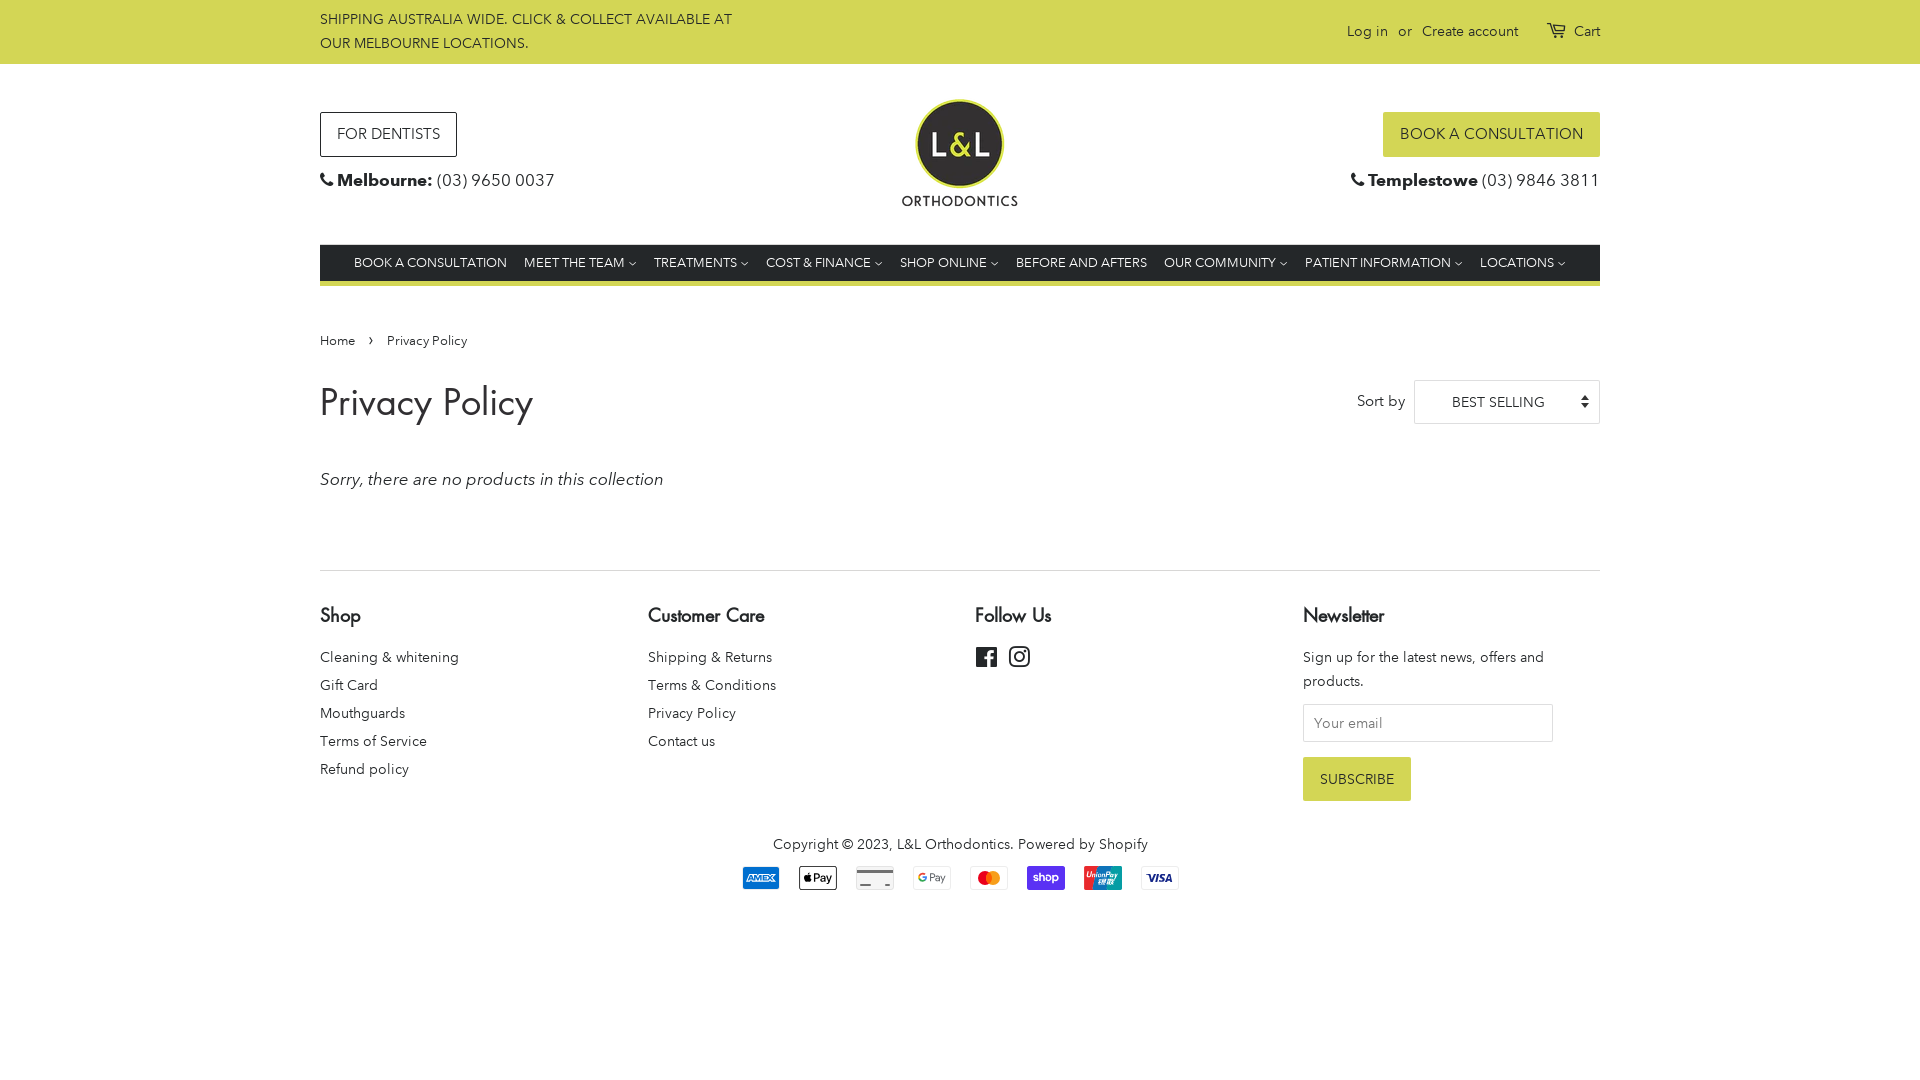 This screenshot has width=1920, height=1080. What do you see at coordinates (986, 661) in the screenshot?
I see `Facebook` at bounding box center [986, 661].